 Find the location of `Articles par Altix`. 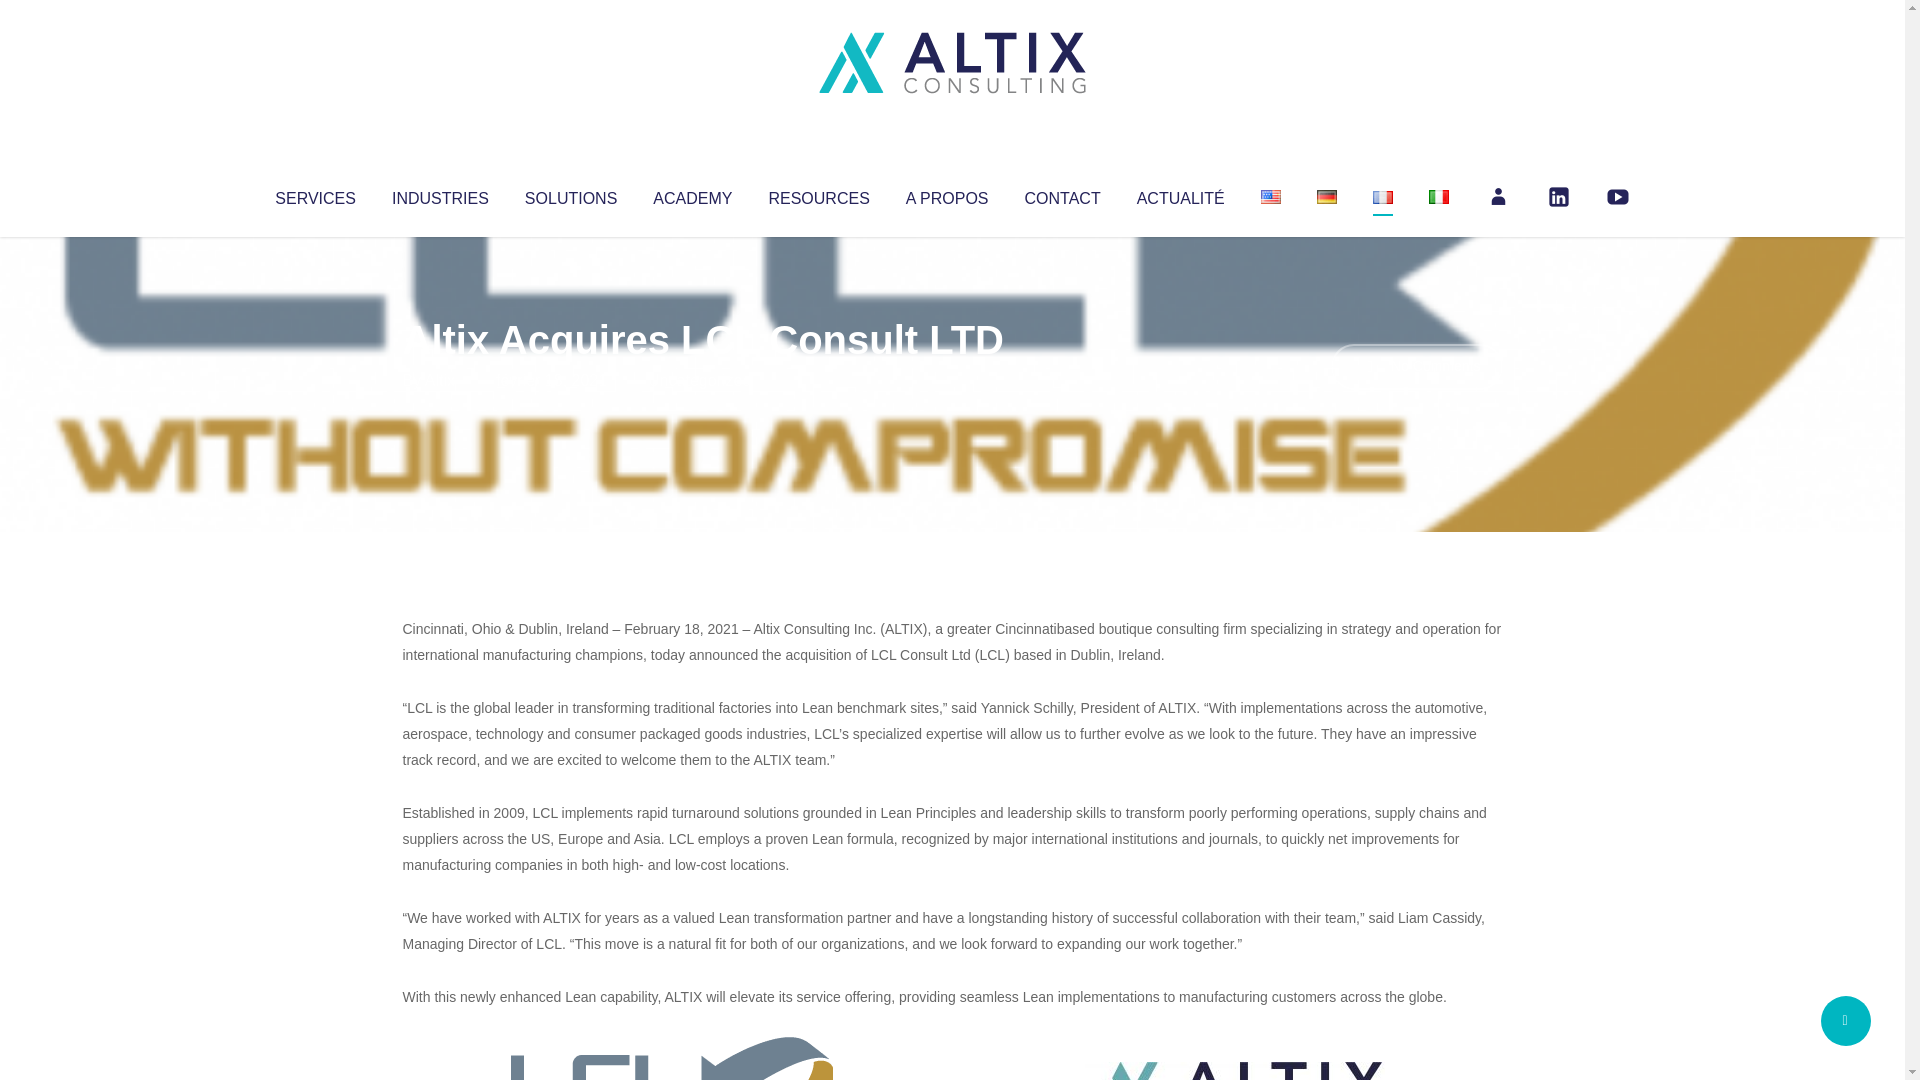

Articles par Altix is located at coordinates (440, 380).